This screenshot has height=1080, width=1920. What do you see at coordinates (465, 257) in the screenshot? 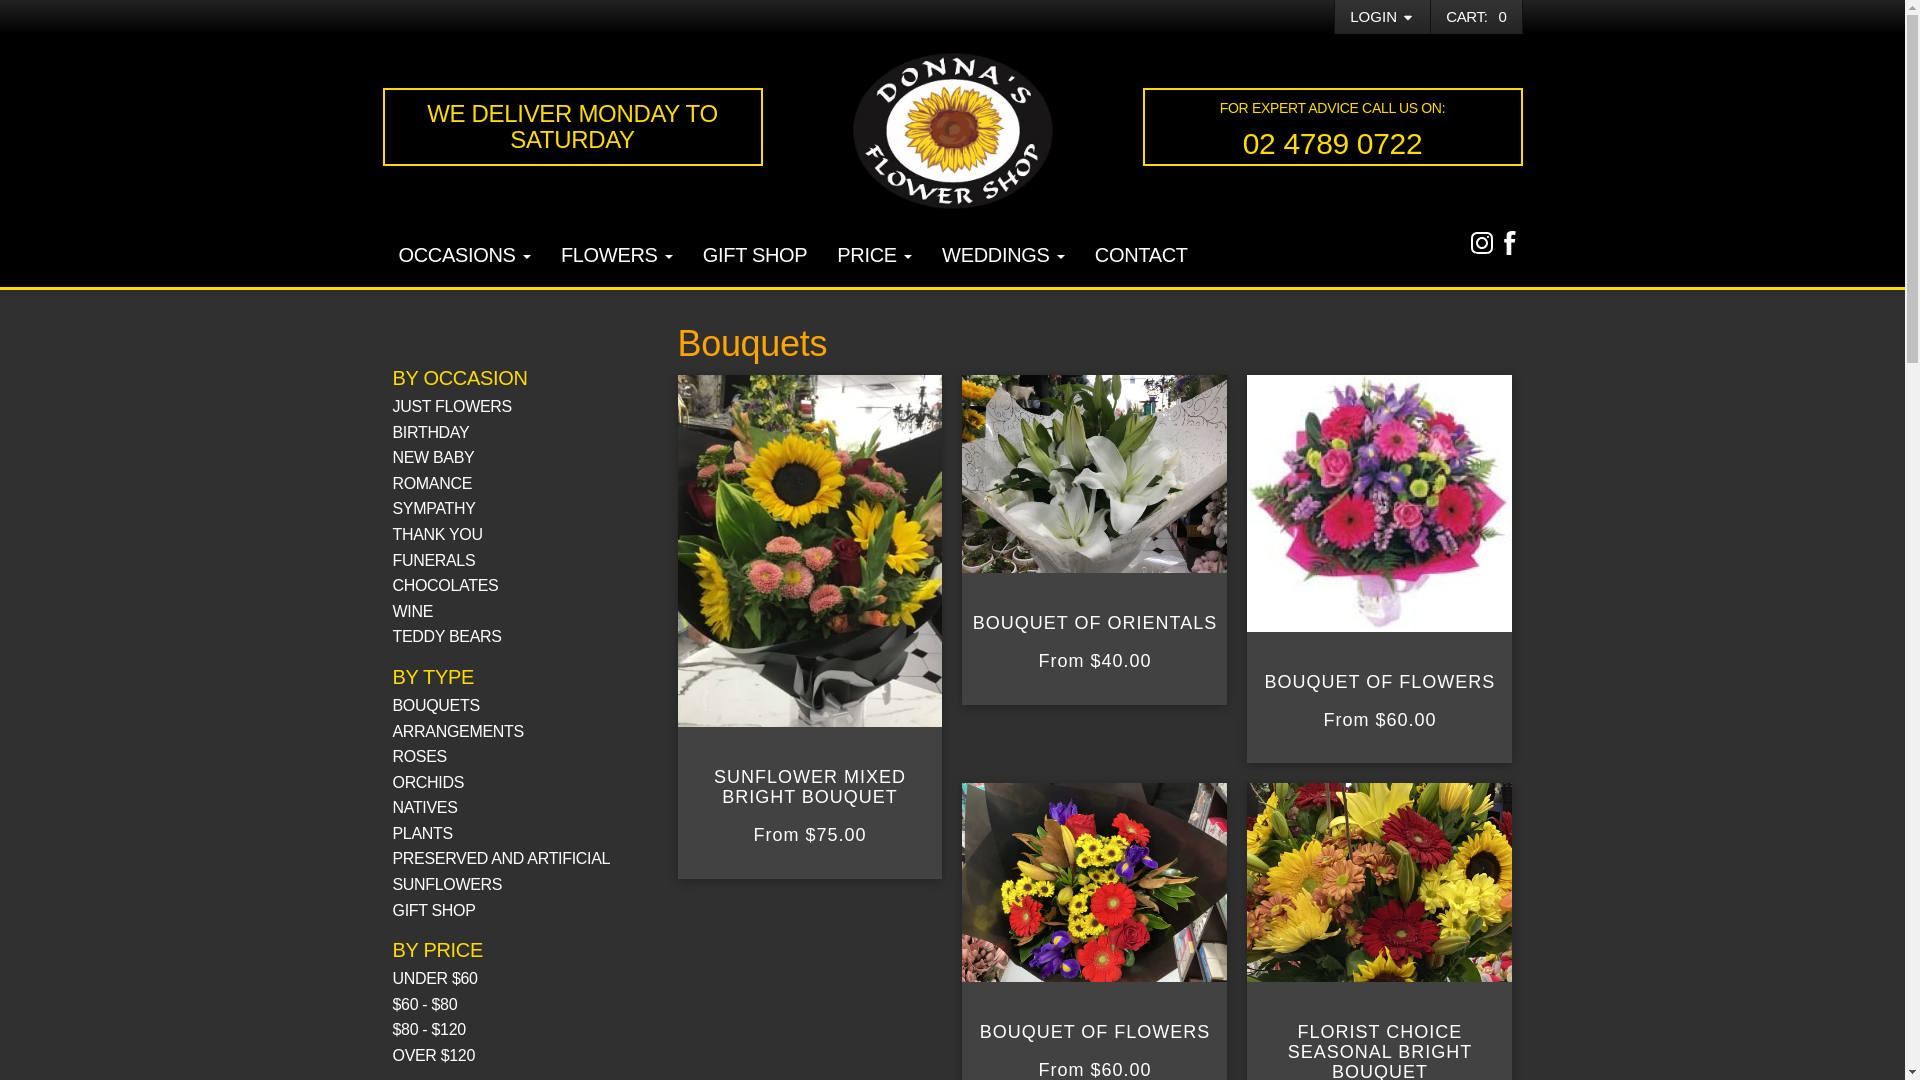
I see `OCCASIONS` at bounding box center [465, 257].